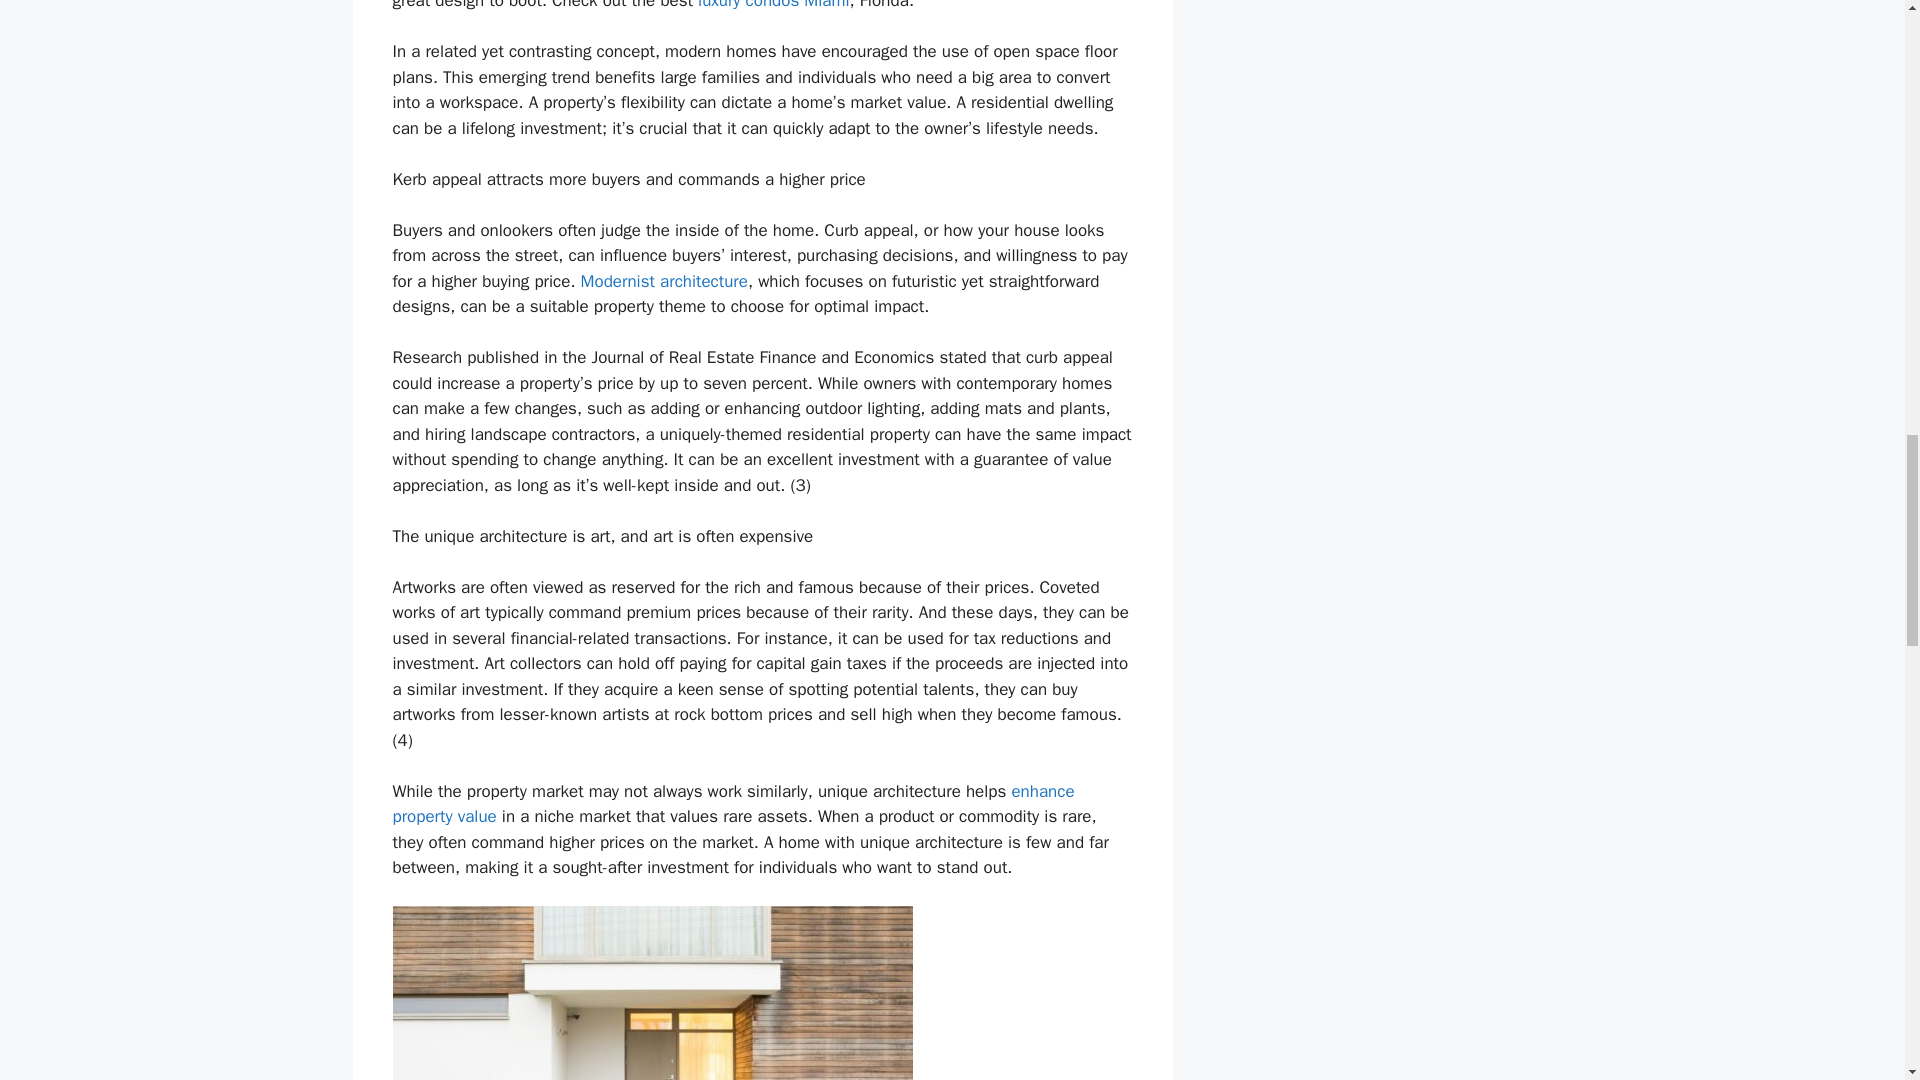  What do you see at coordinates (732, 804) in the screenshot?
I see `enhance property value` at bounding box center [732, 804].